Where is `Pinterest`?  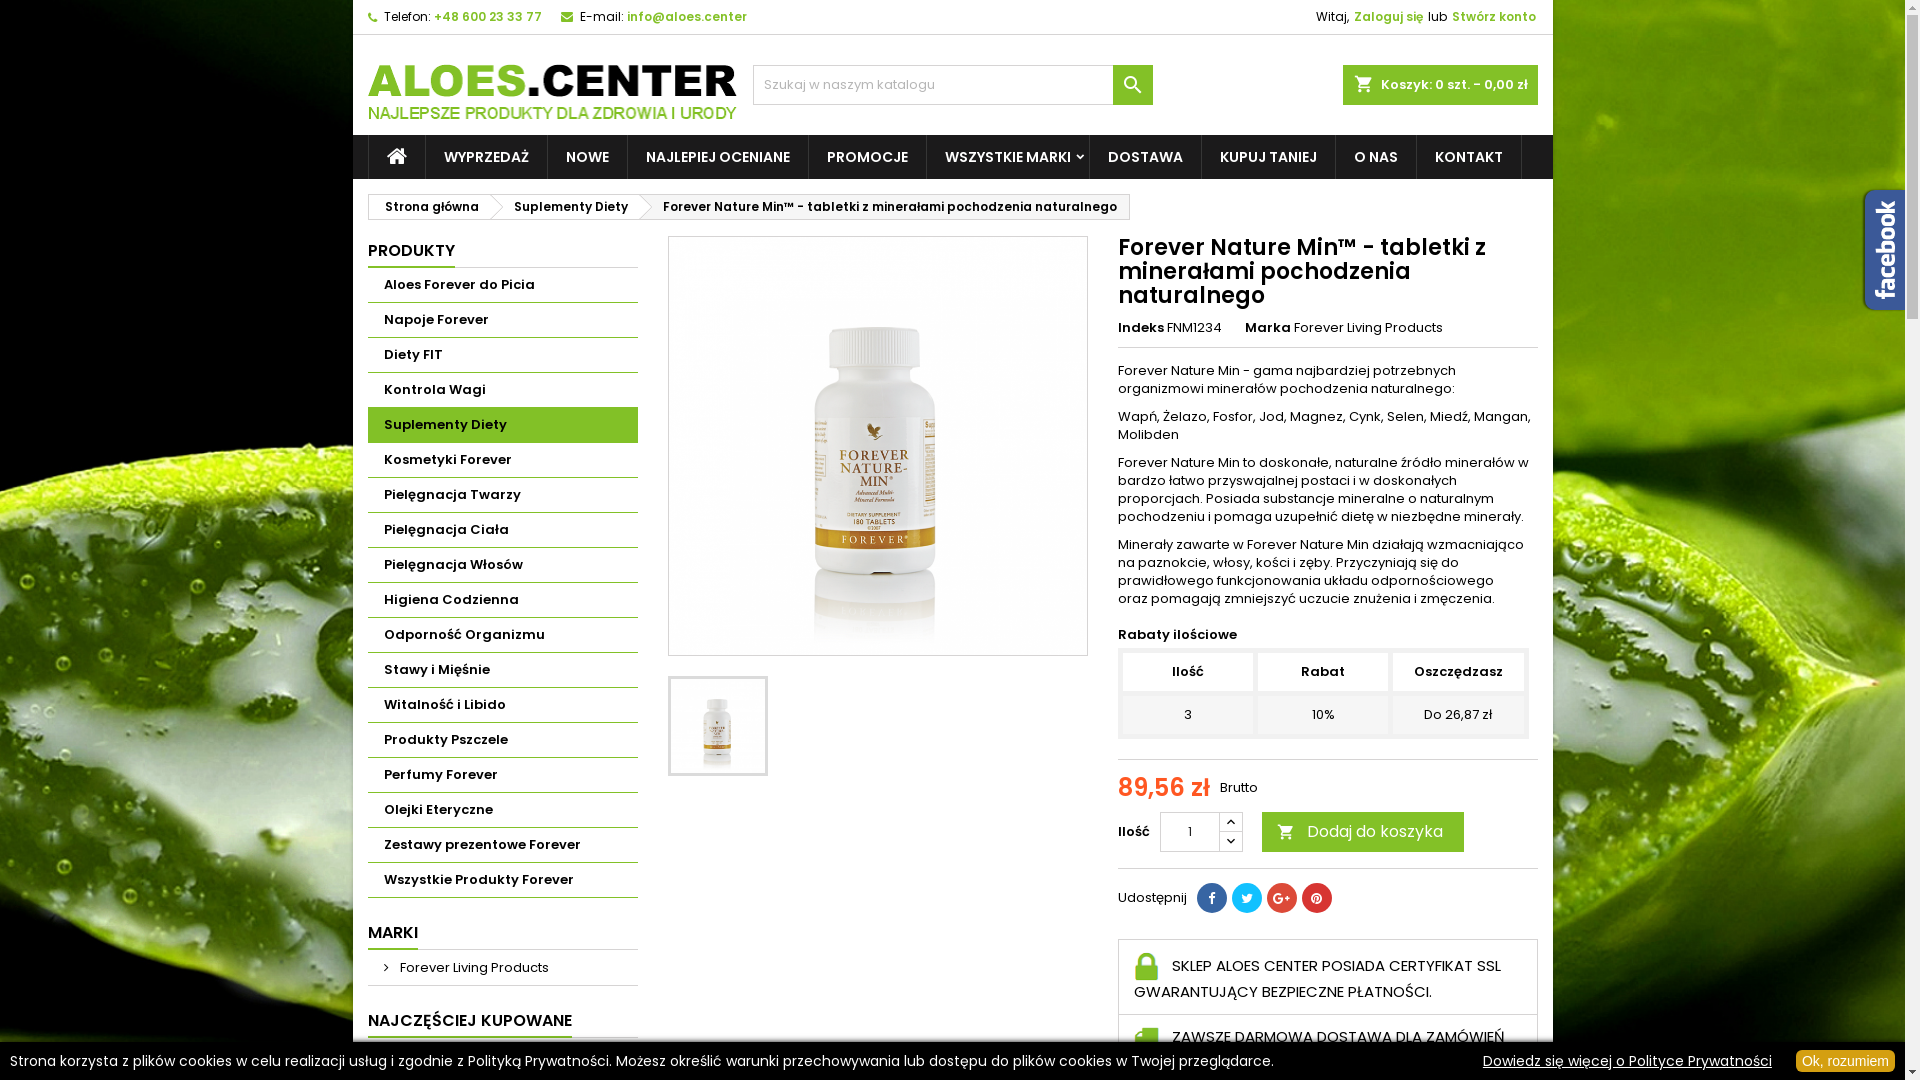 Pinterest is located at coordinates (1317, 898).